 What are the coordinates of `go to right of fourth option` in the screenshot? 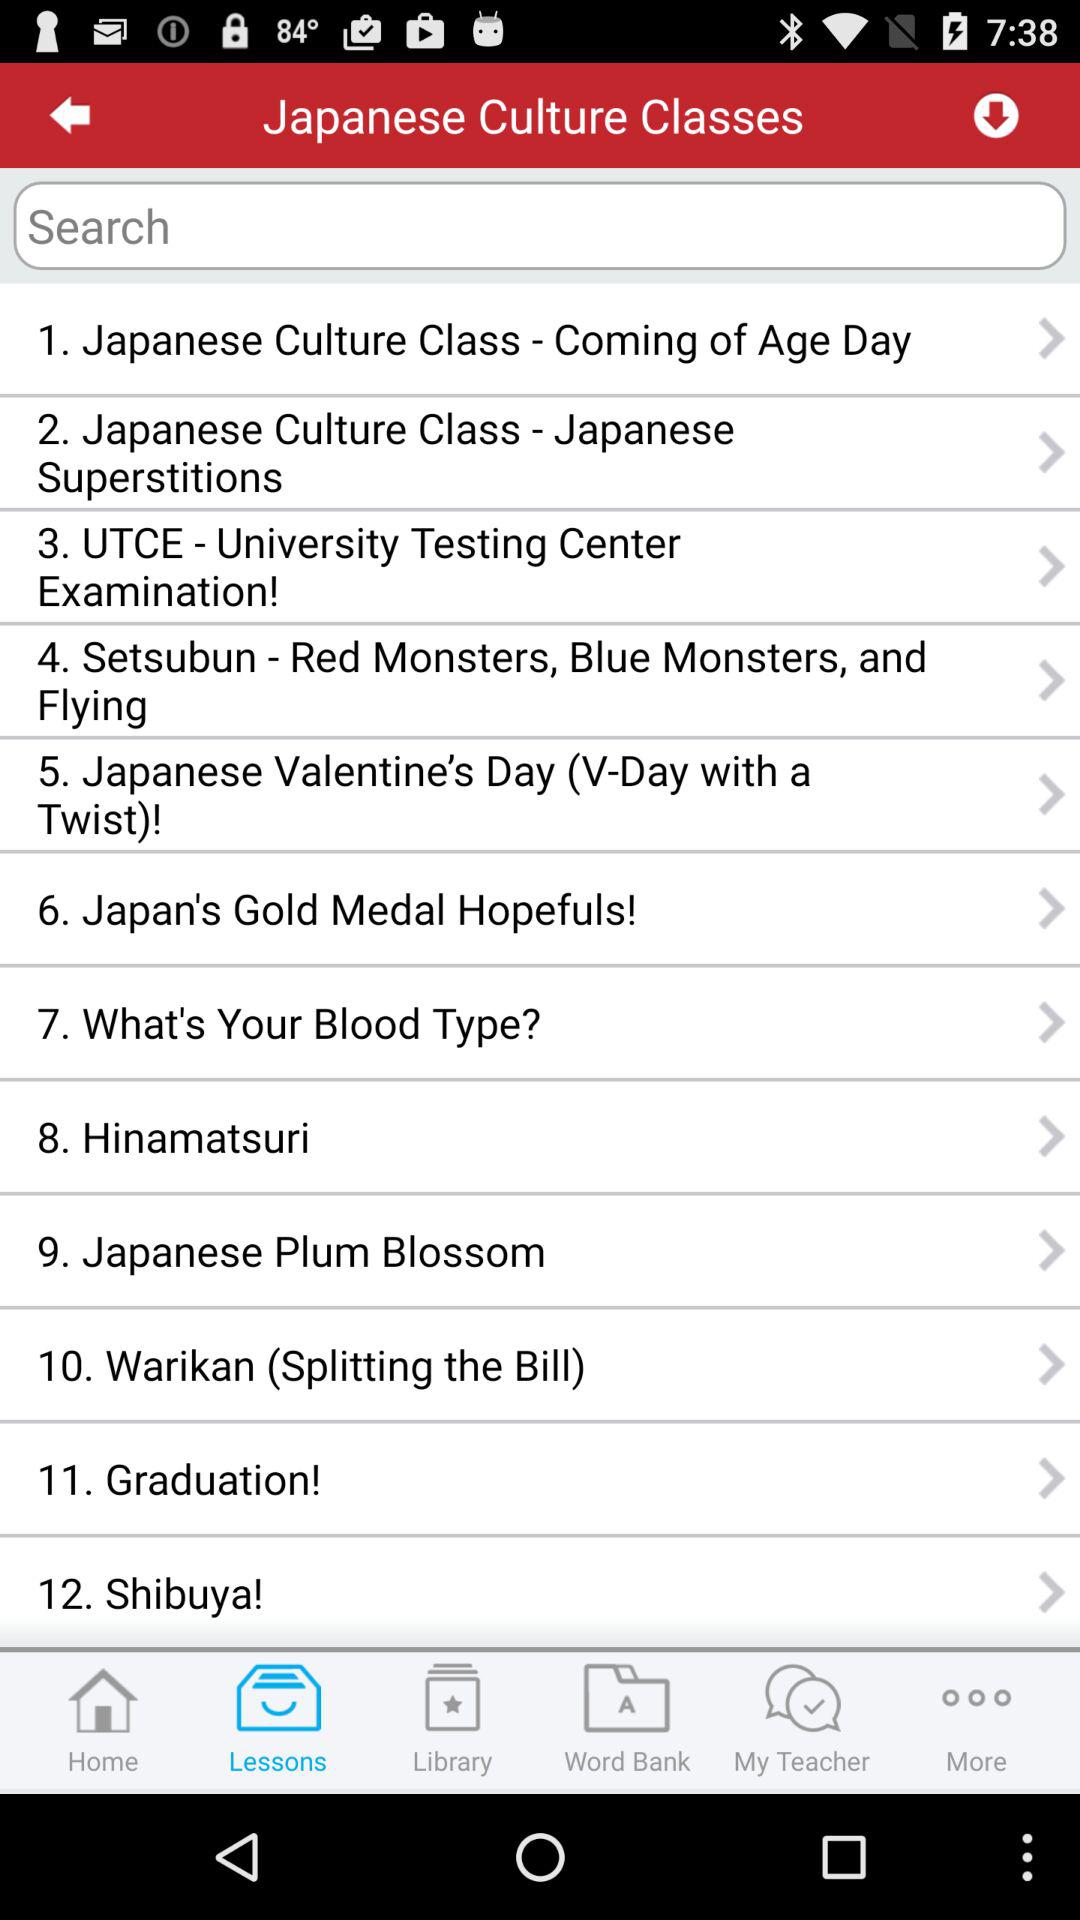 It's located at (1052, 679).